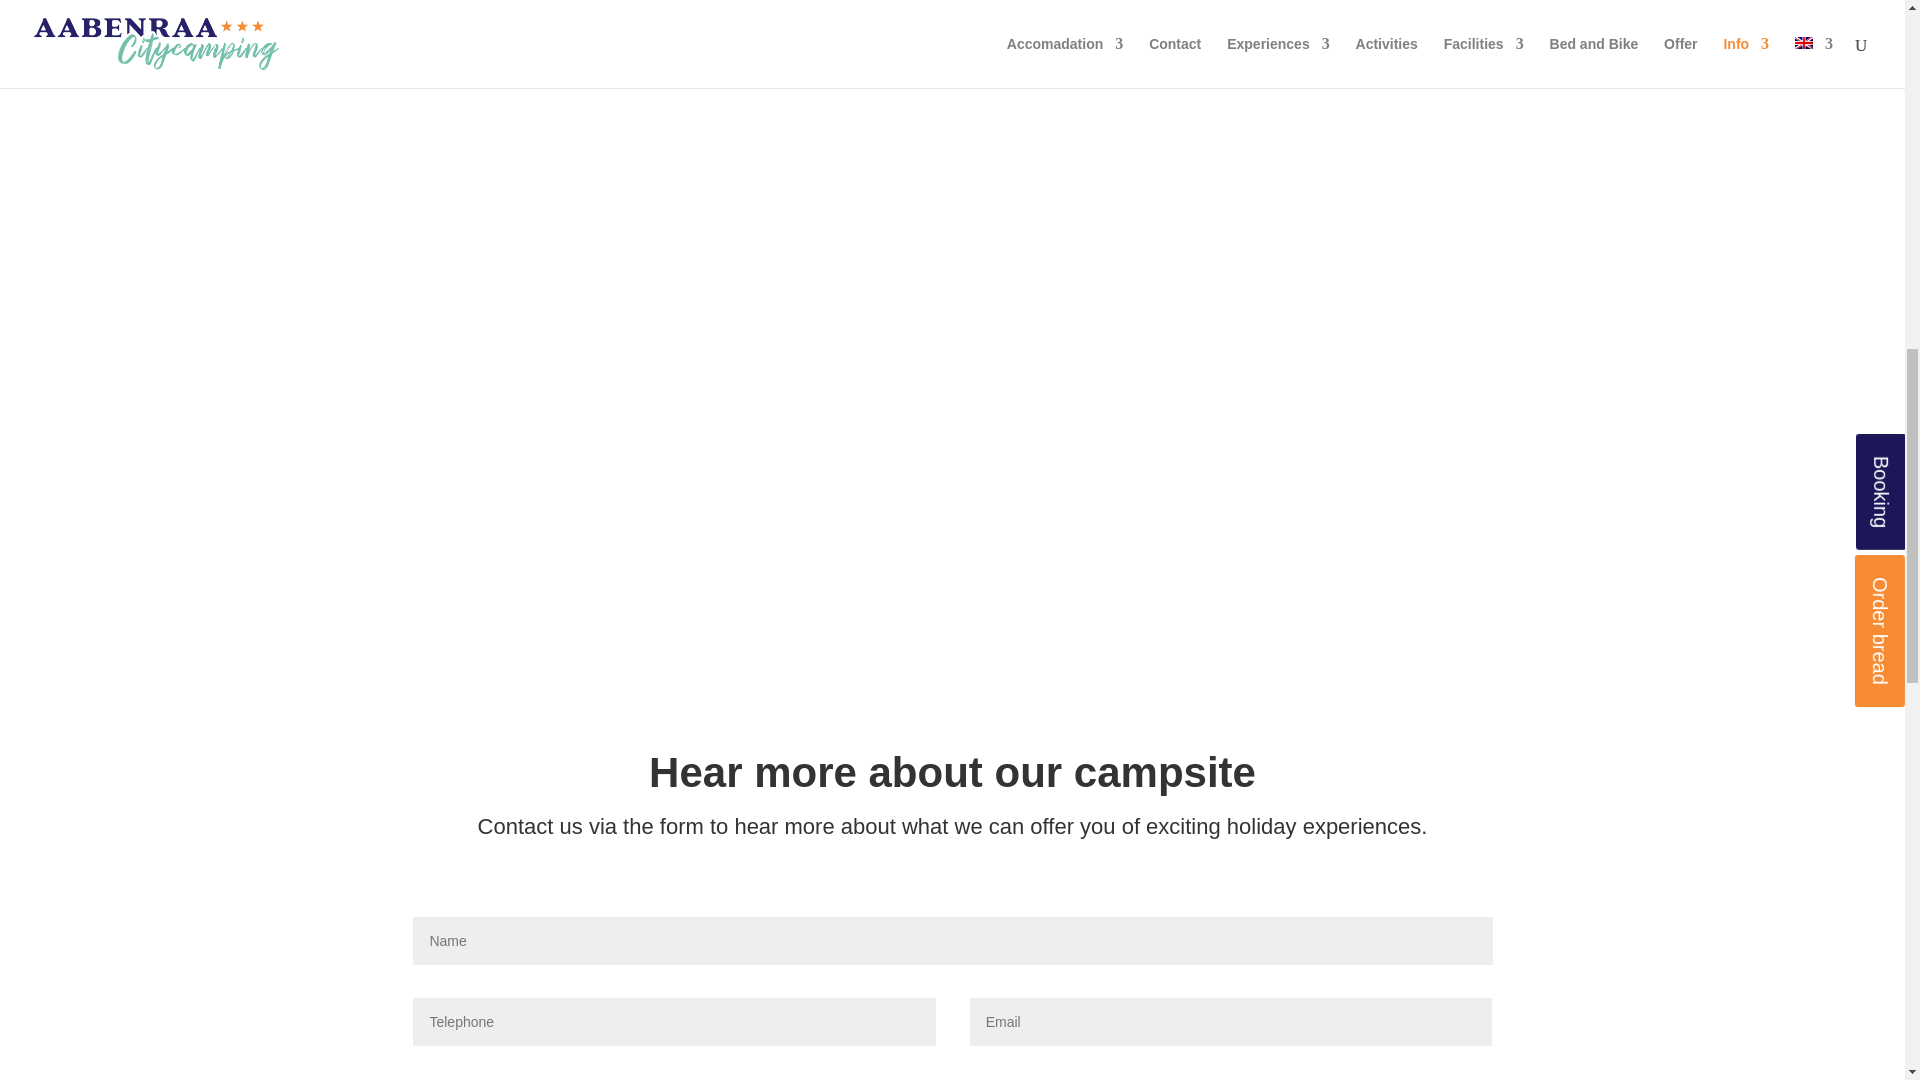 This screenshot has height=1080, width=1920. I want to click on AabenraaVandrehjem, so click(416, 86).